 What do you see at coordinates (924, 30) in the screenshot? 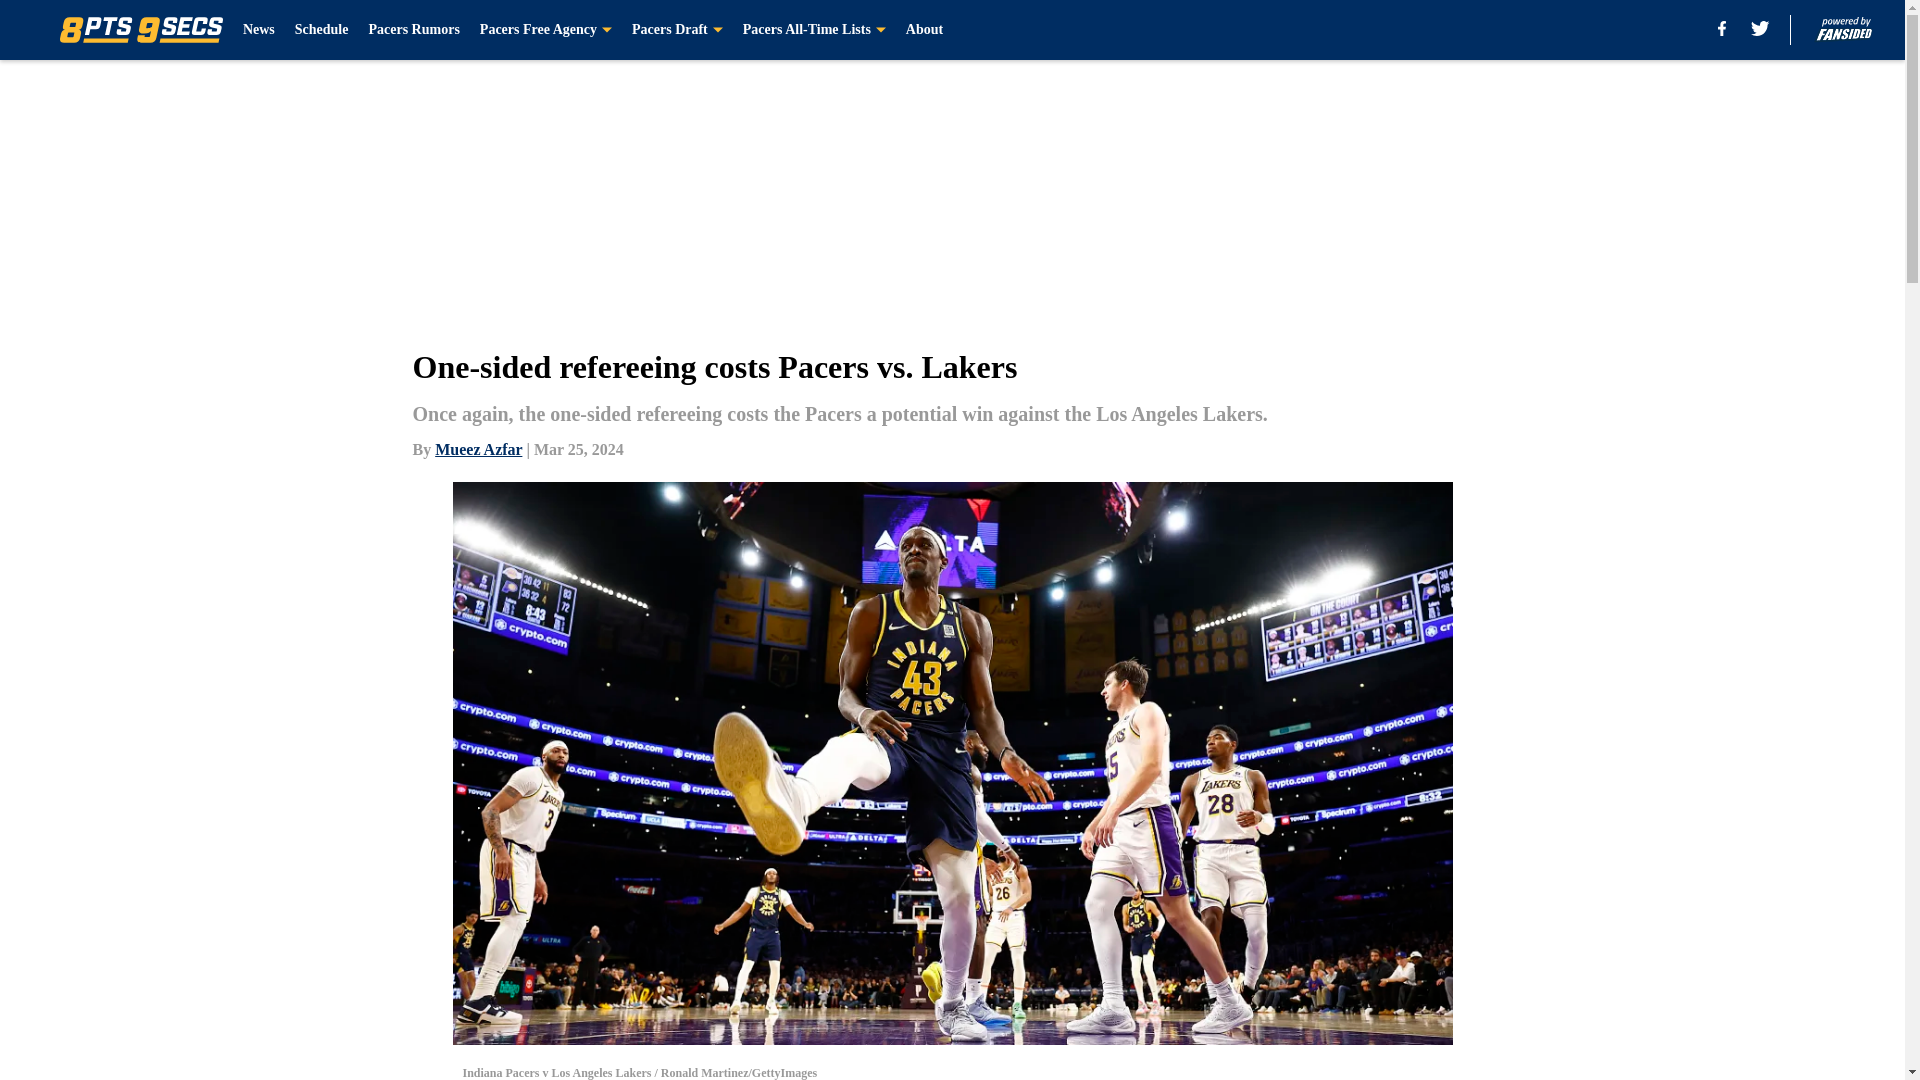
I see `About` at bounding box center [924, 30].